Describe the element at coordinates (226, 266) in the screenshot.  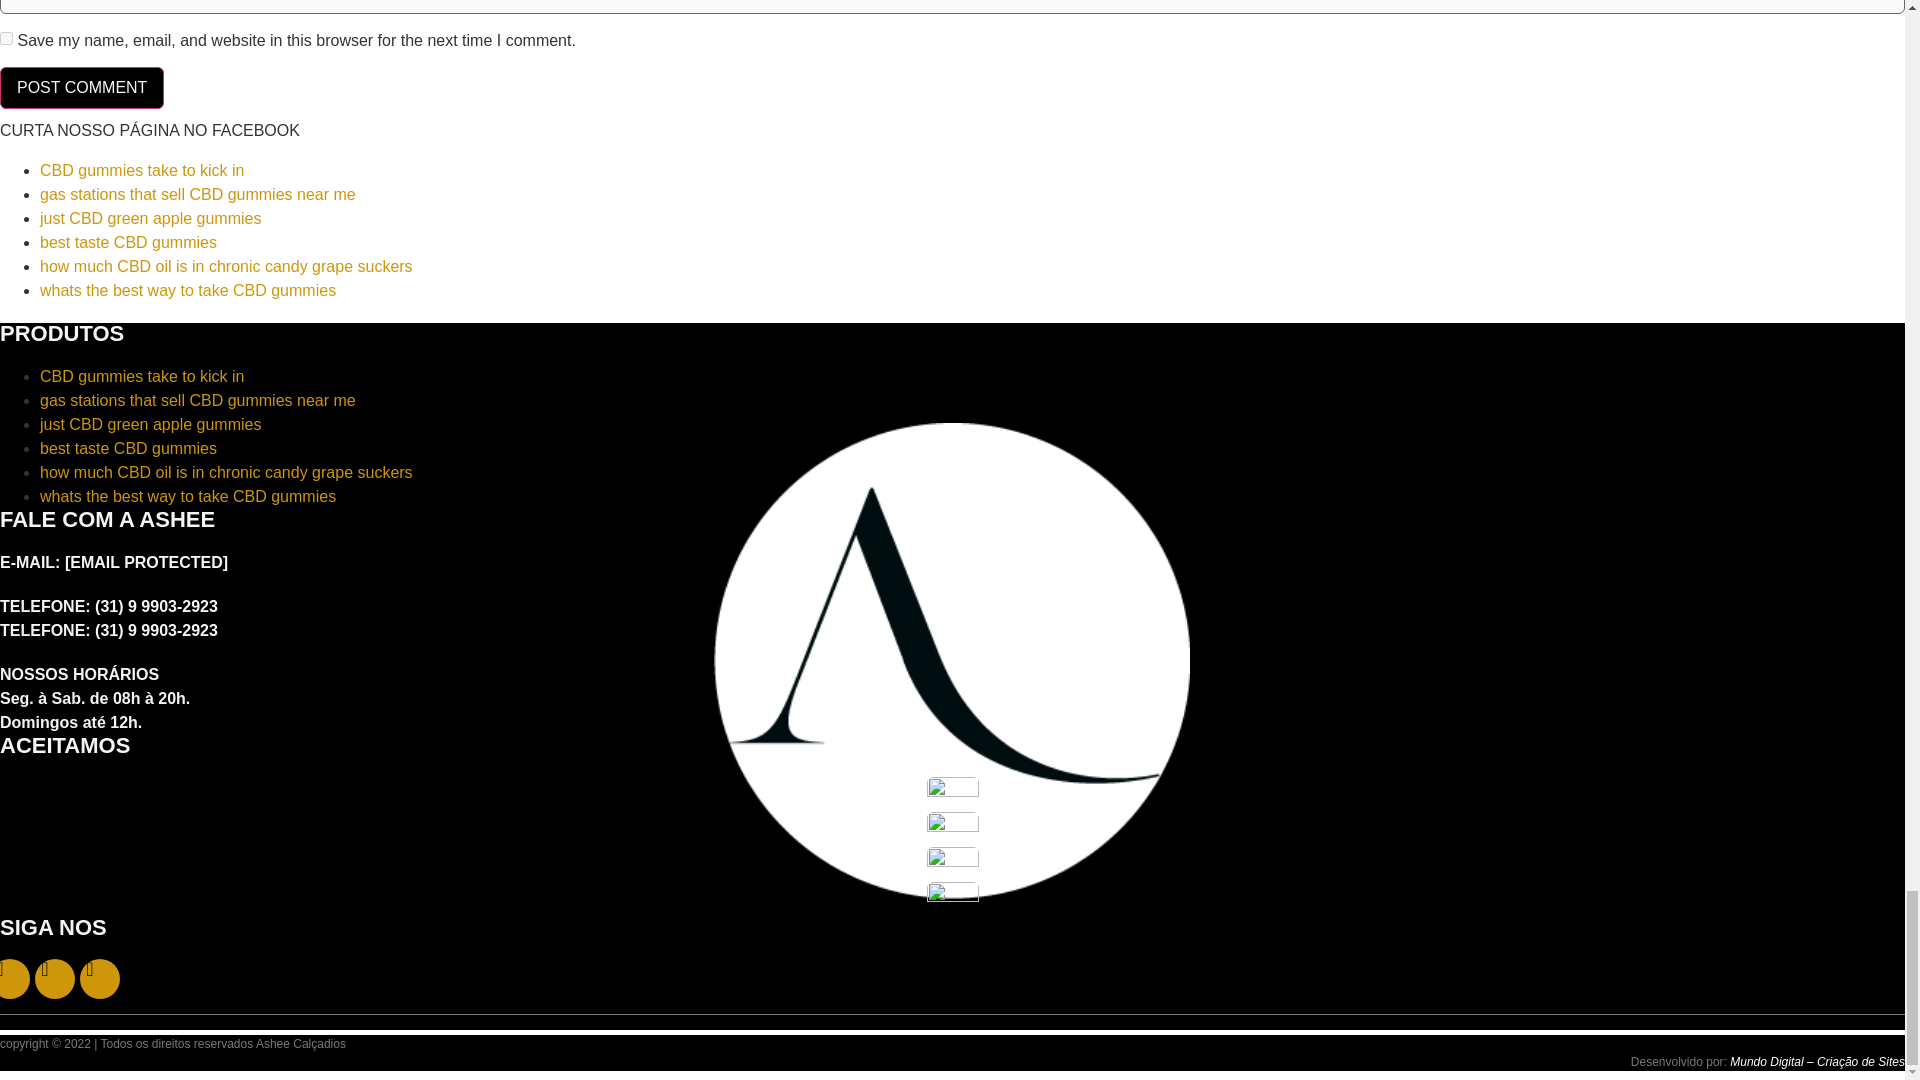
I see `how much CBD oil is in chronic candy grape suckers` at that location.